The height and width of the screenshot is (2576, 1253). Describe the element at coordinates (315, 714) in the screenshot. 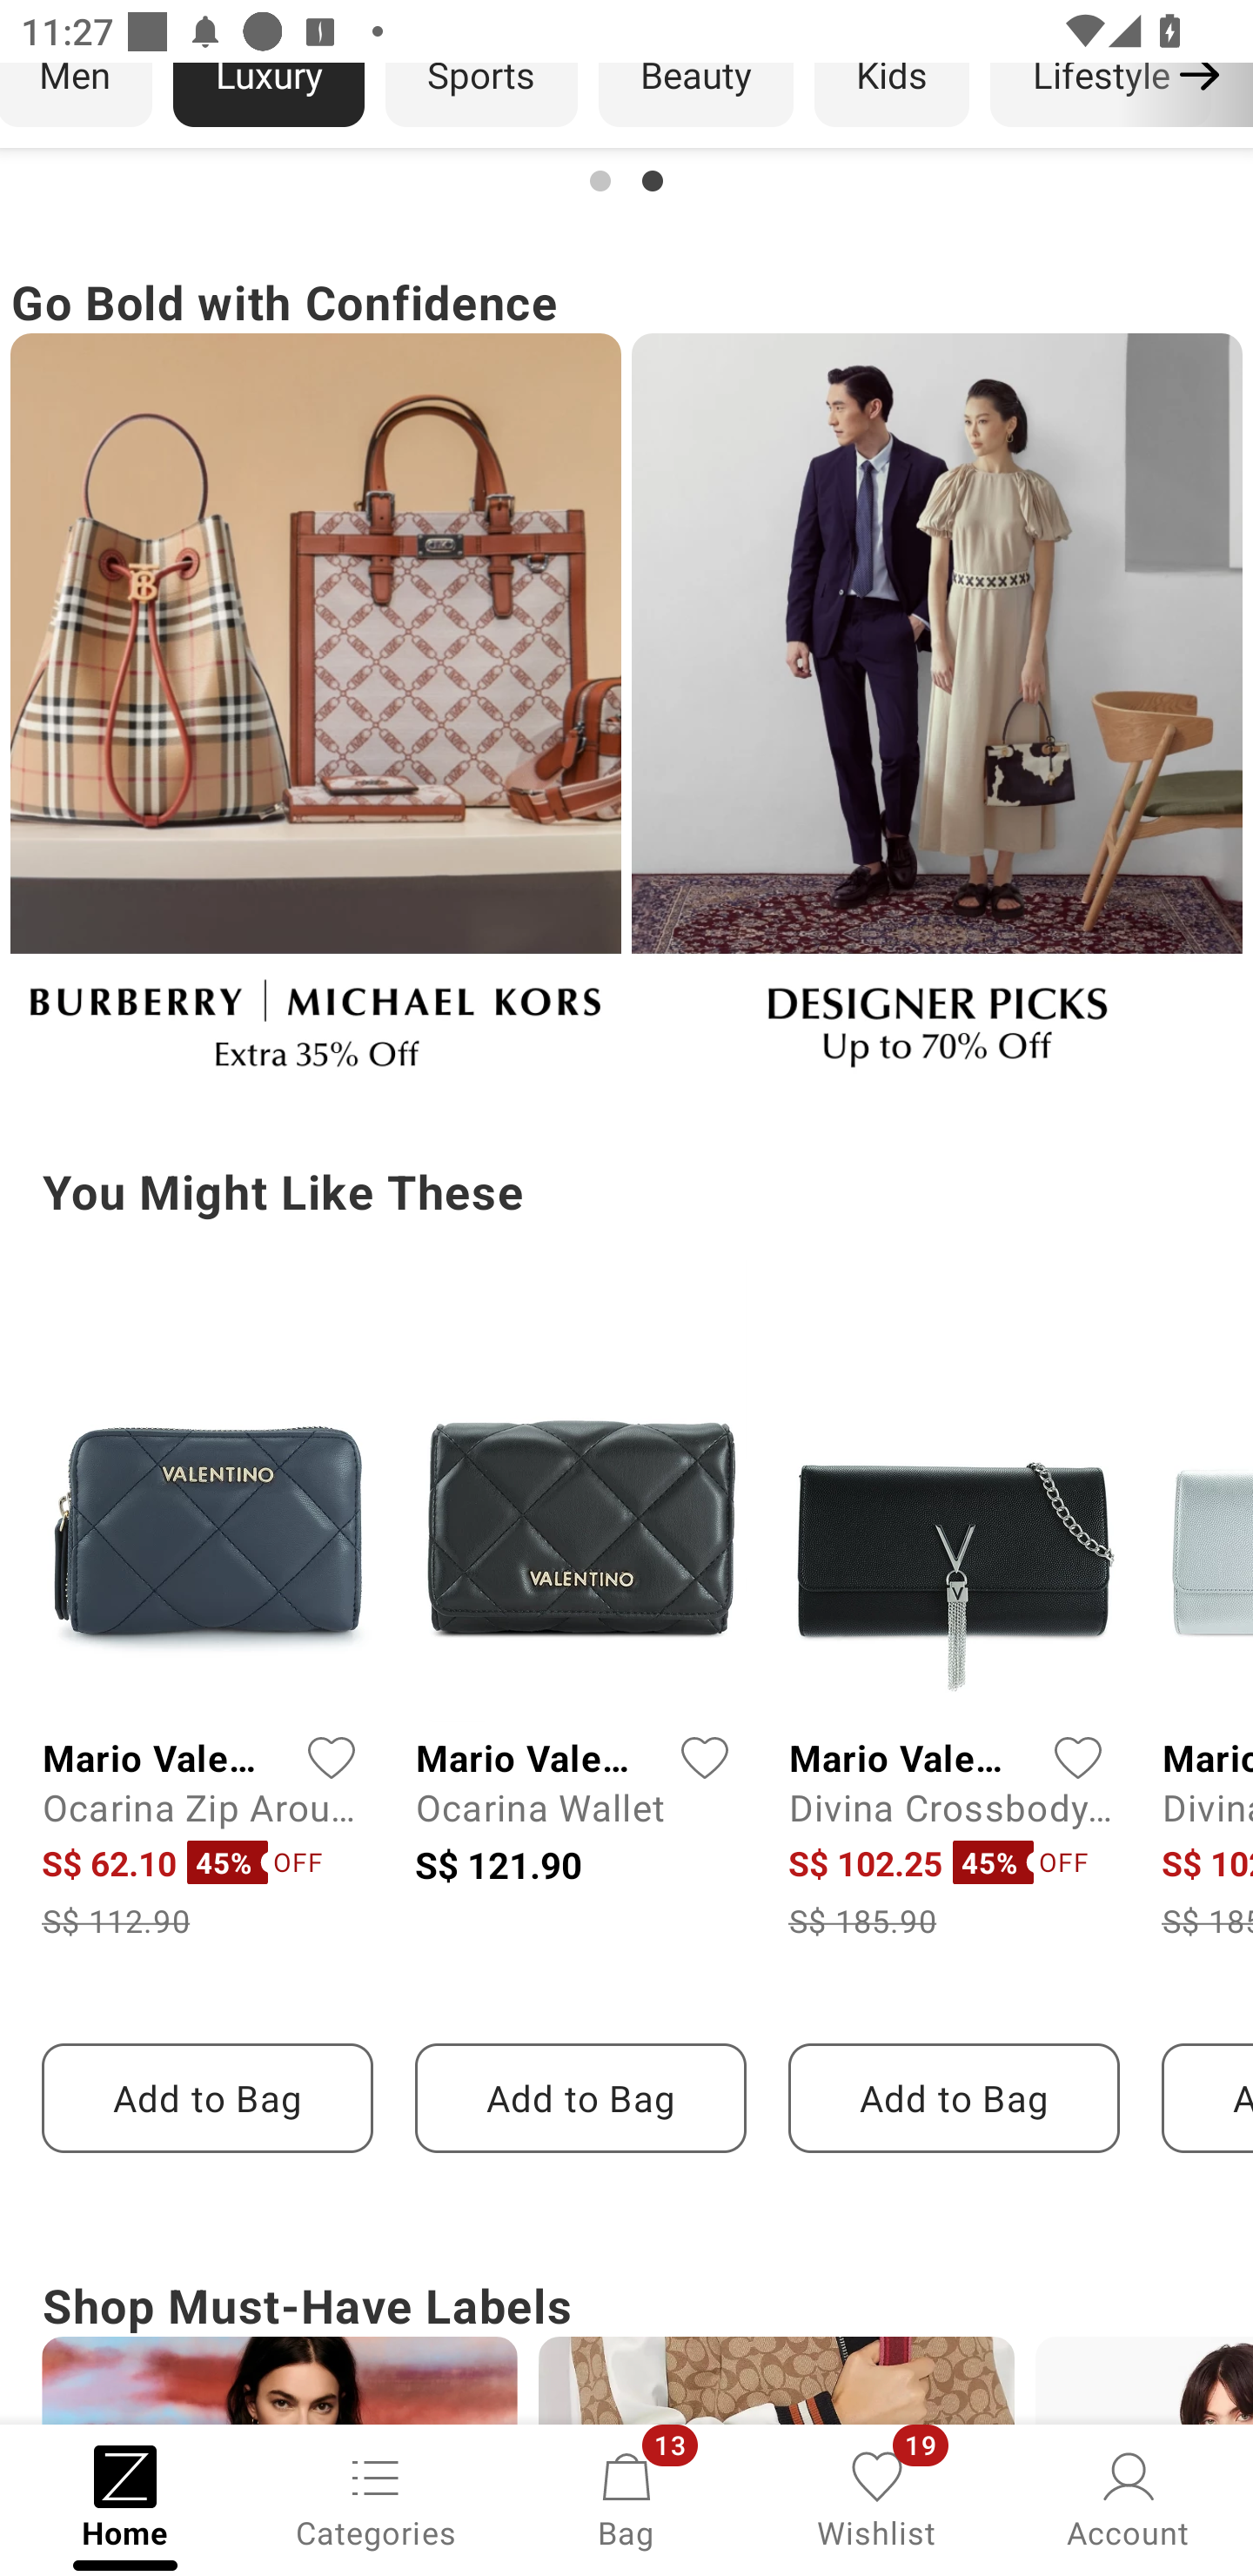

I see `Campaign banner` at that location.